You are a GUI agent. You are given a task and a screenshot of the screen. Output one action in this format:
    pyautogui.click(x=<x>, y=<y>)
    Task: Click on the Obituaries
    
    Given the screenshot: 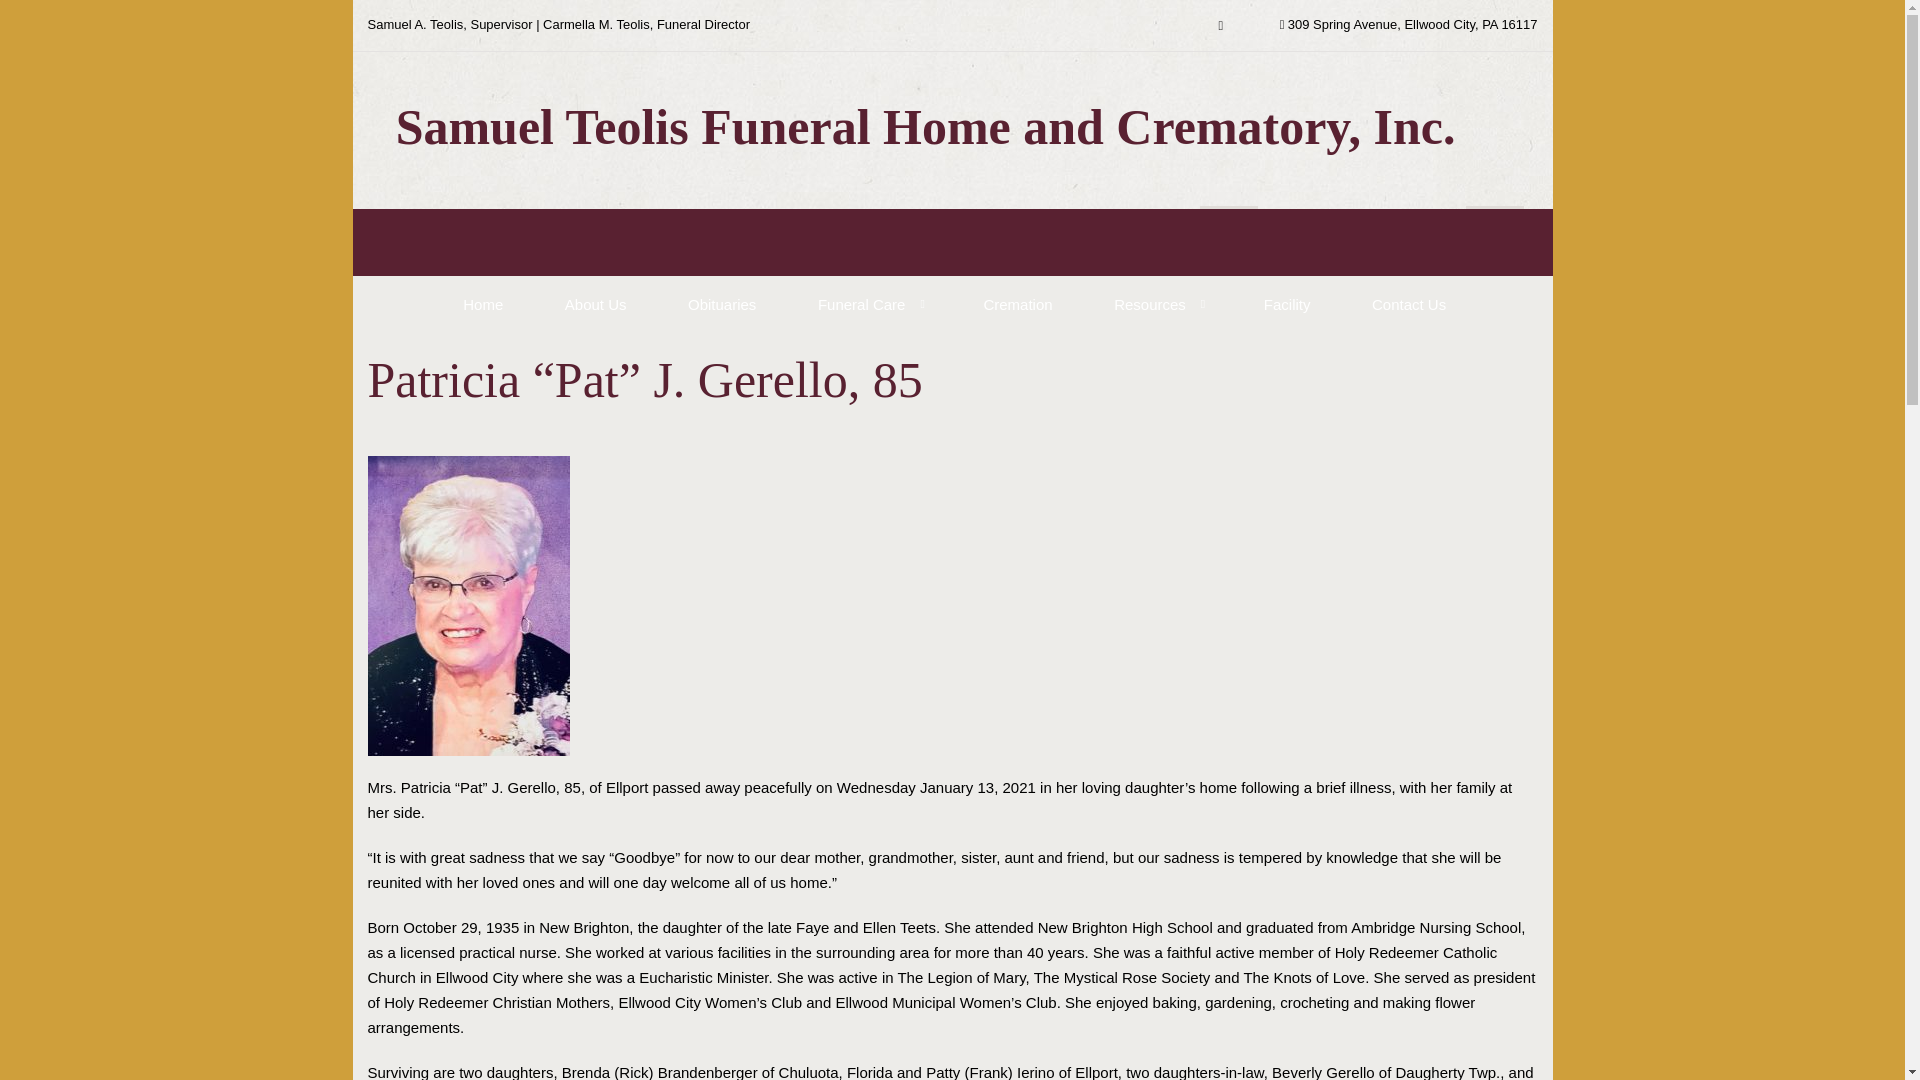 What is the action you would take?
    pyautogui.click(x=720, y=303)
    